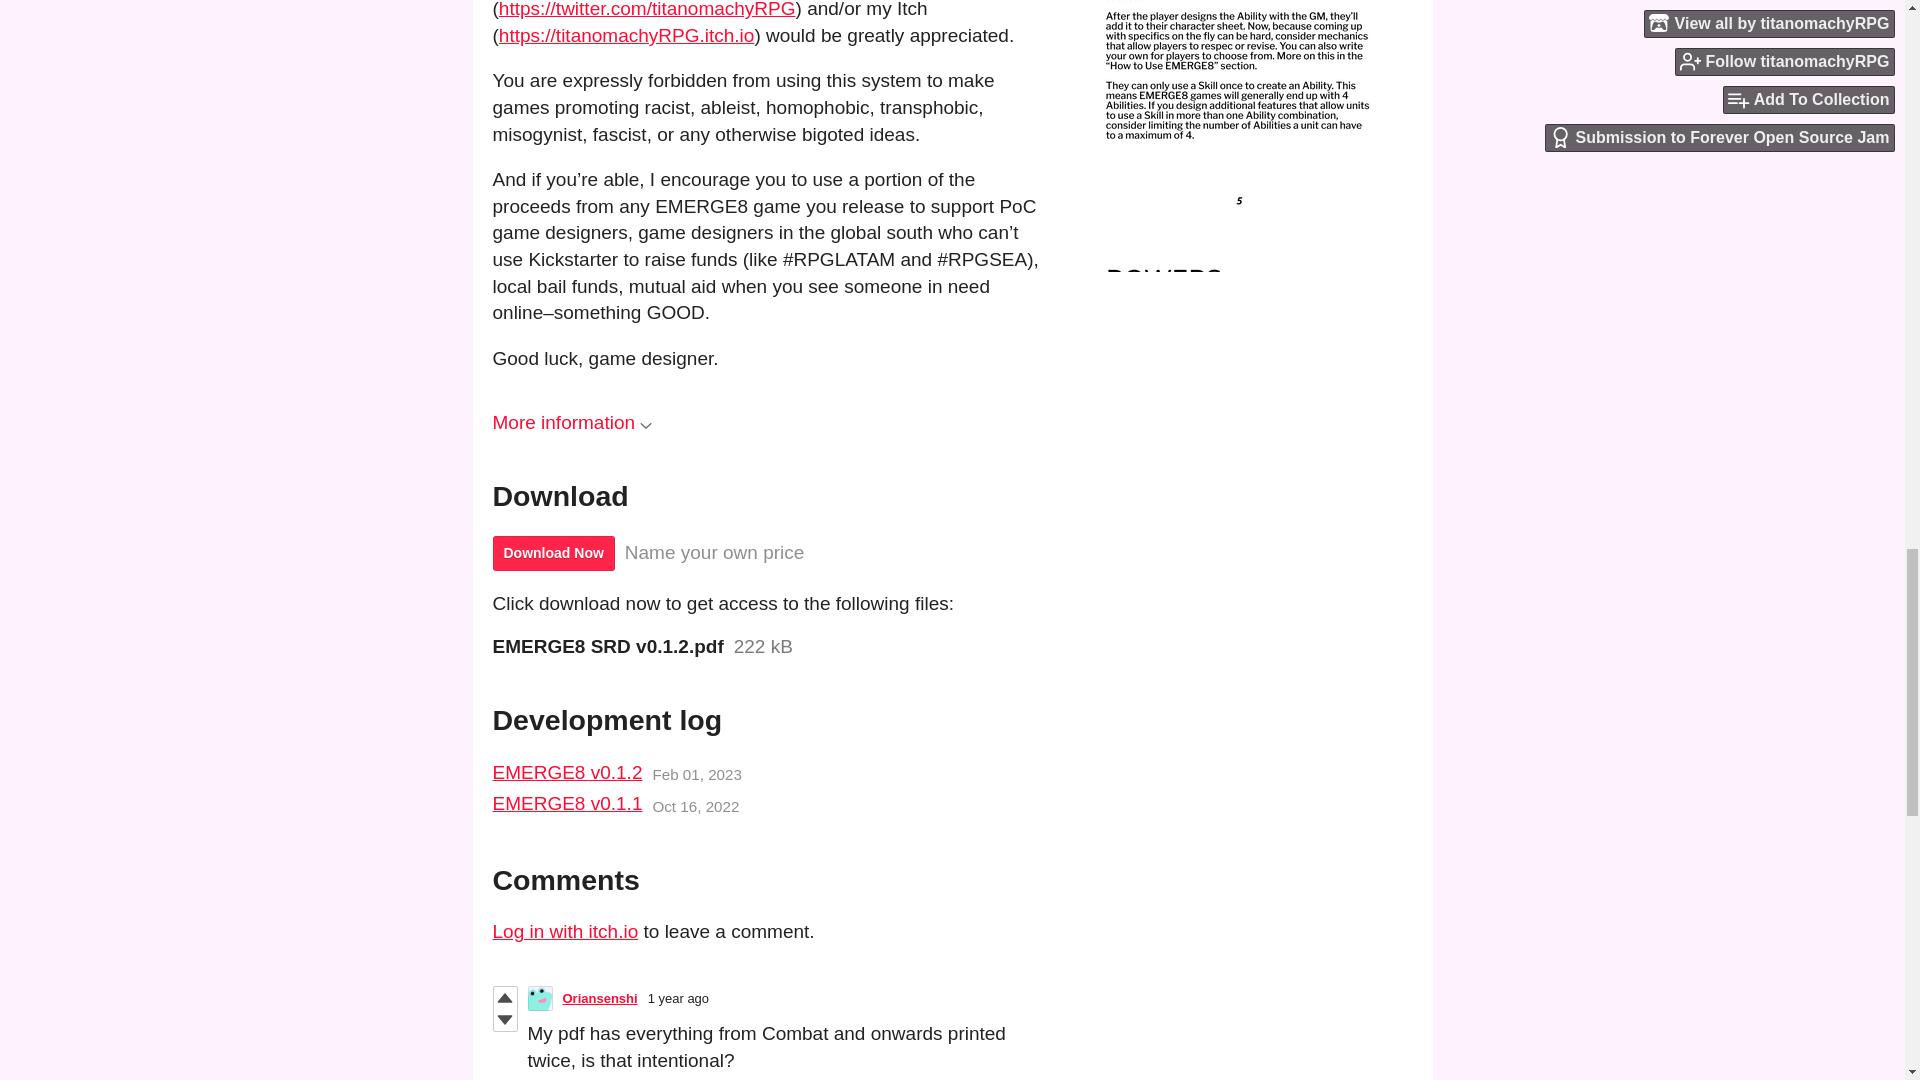  I want to click on More information, so click(572, 422).